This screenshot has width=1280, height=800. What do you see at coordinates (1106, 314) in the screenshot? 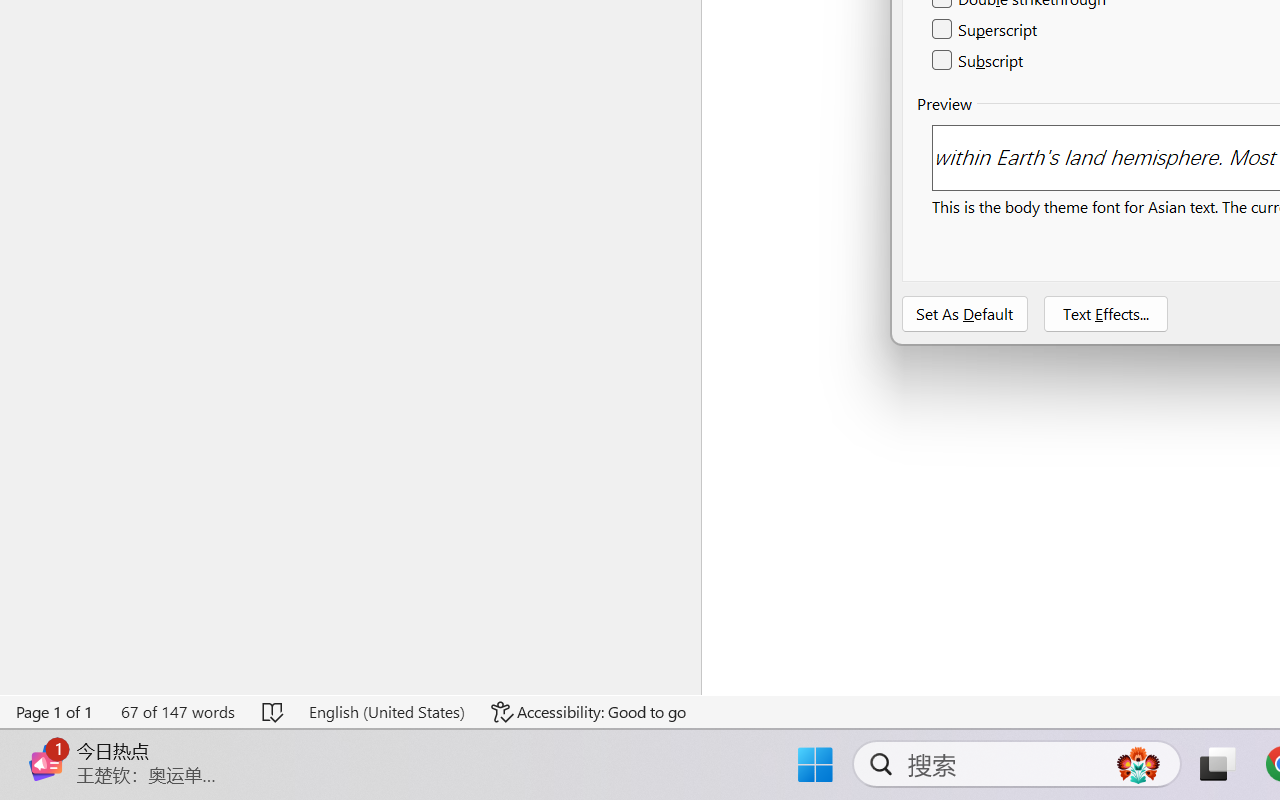
I see `Text Effects...` at bounding box center [1106, 314].